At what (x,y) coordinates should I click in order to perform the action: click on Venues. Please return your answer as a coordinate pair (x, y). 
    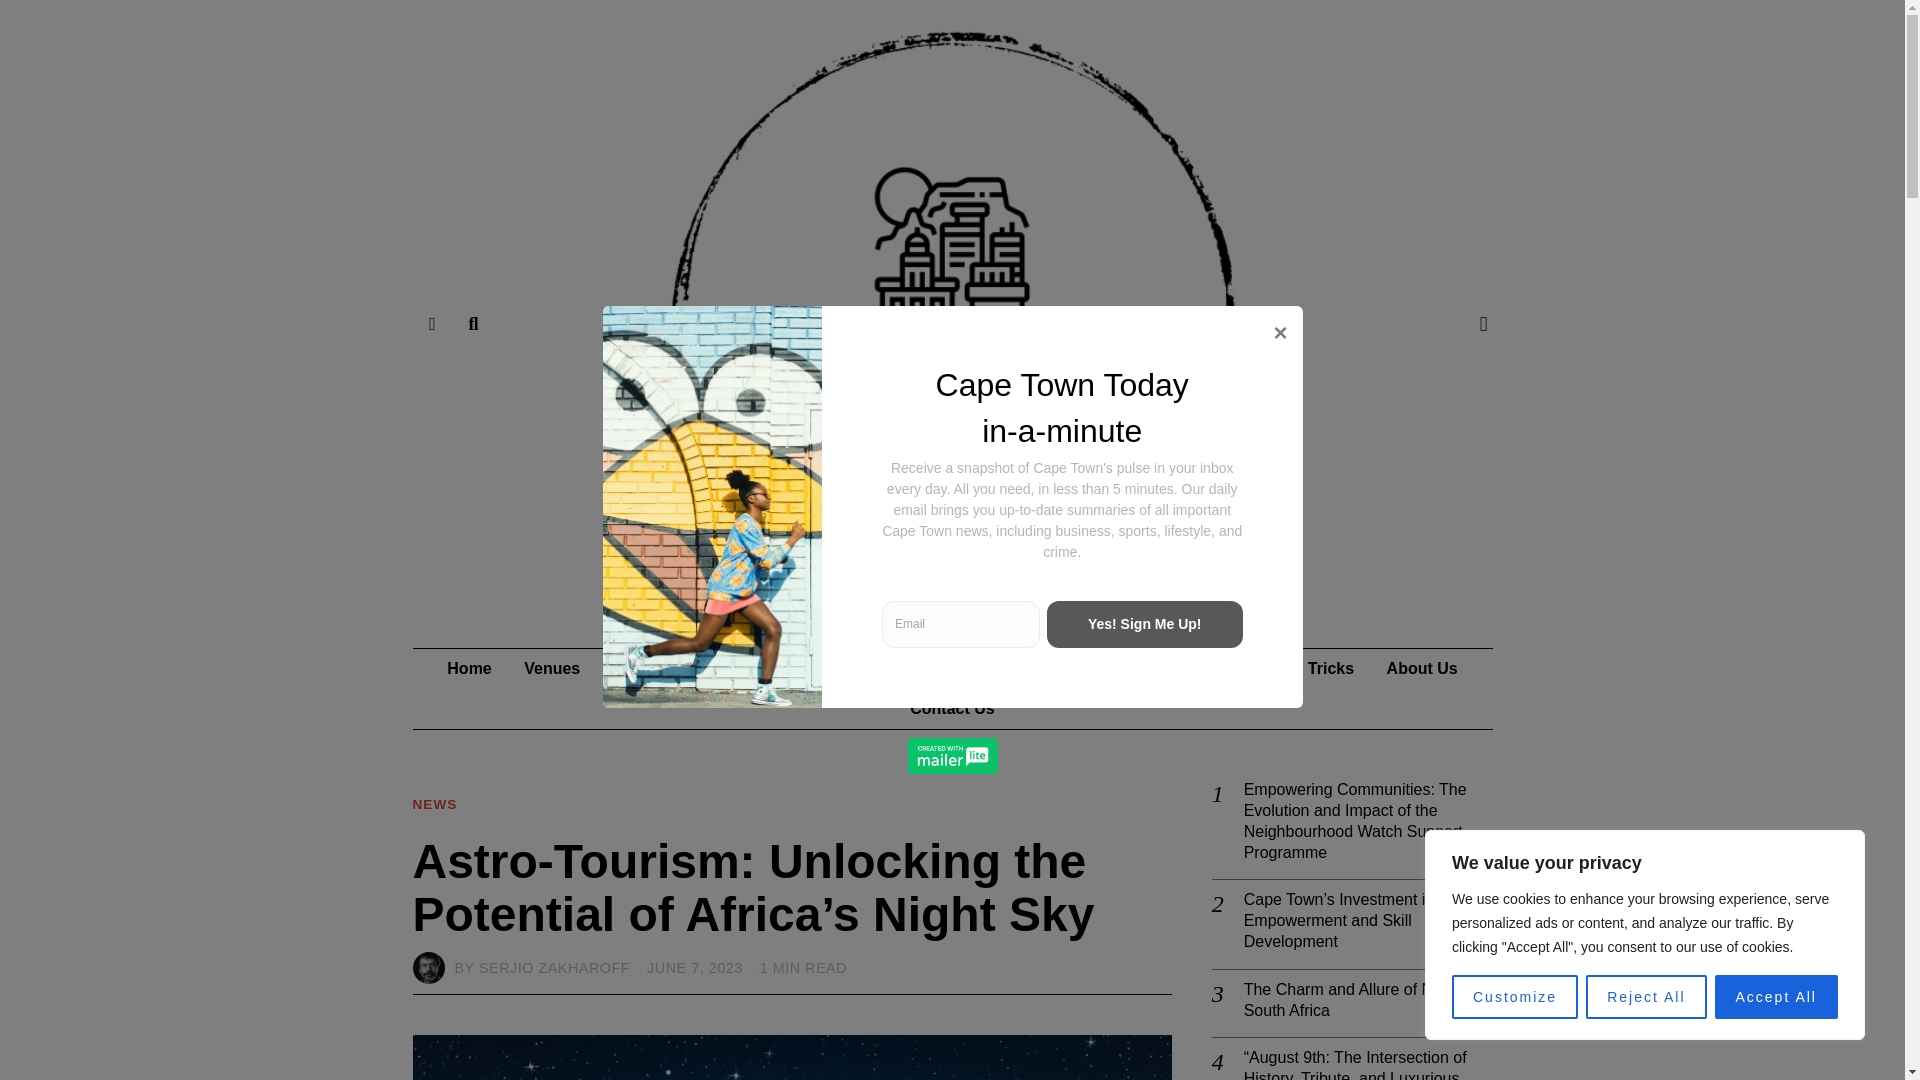
    Looking at the image, I should click on (552, 669).